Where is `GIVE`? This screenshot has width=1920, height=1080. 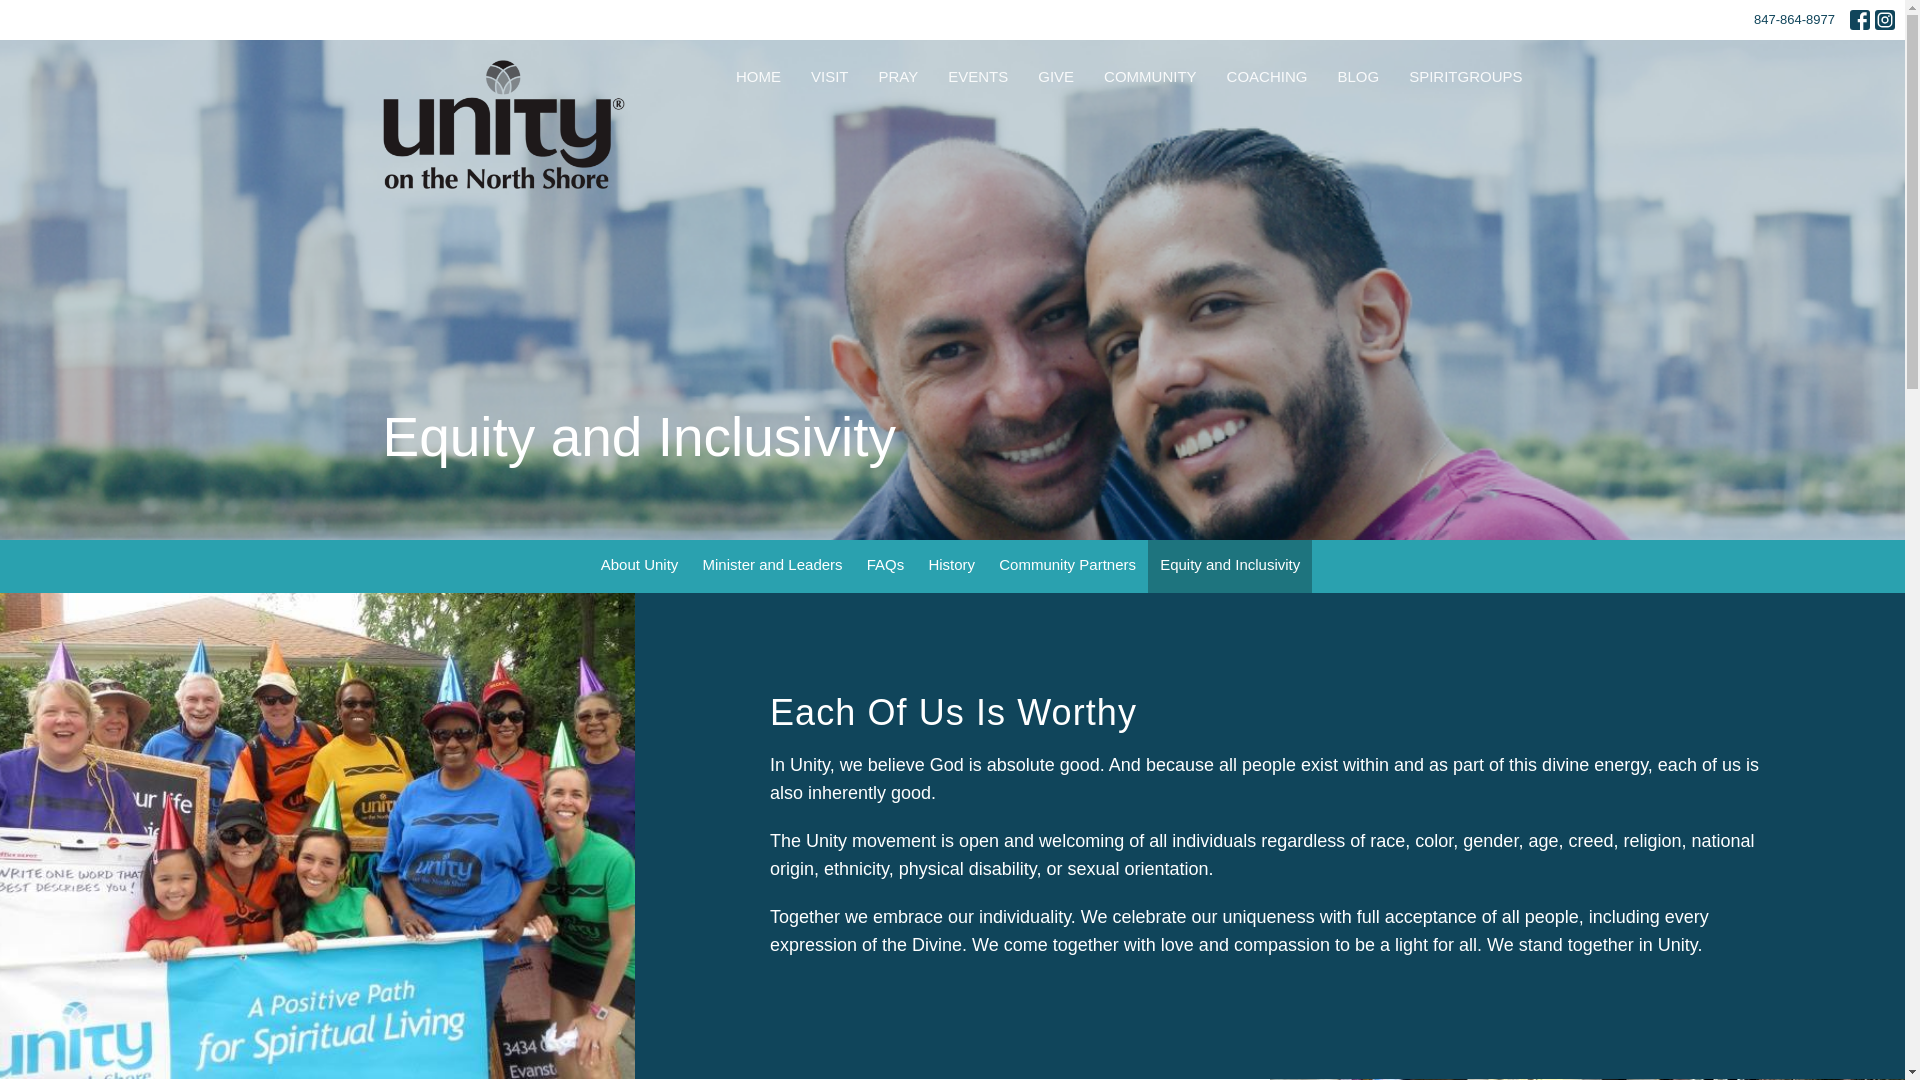
GIVE is located at coordinates (1056, 76).